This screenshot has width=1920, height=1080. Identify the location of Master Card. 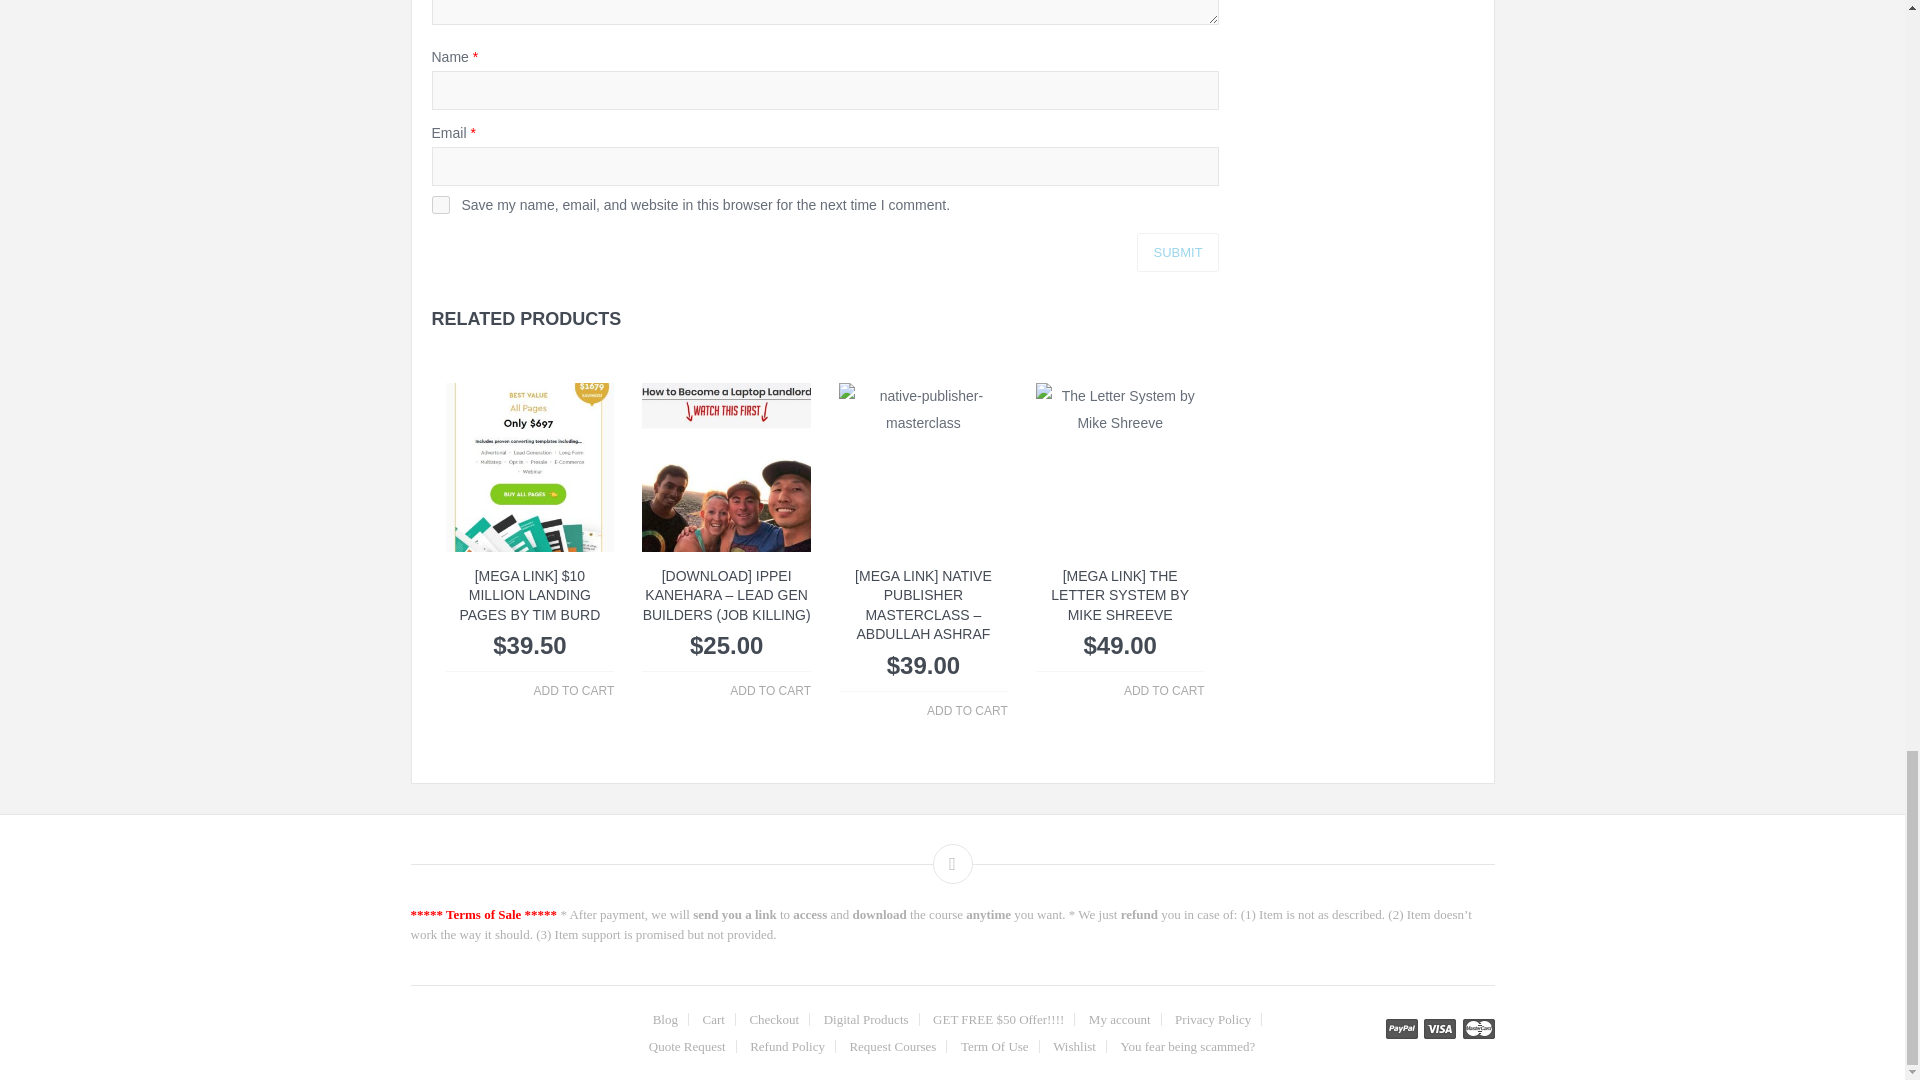
(1477, 1028).